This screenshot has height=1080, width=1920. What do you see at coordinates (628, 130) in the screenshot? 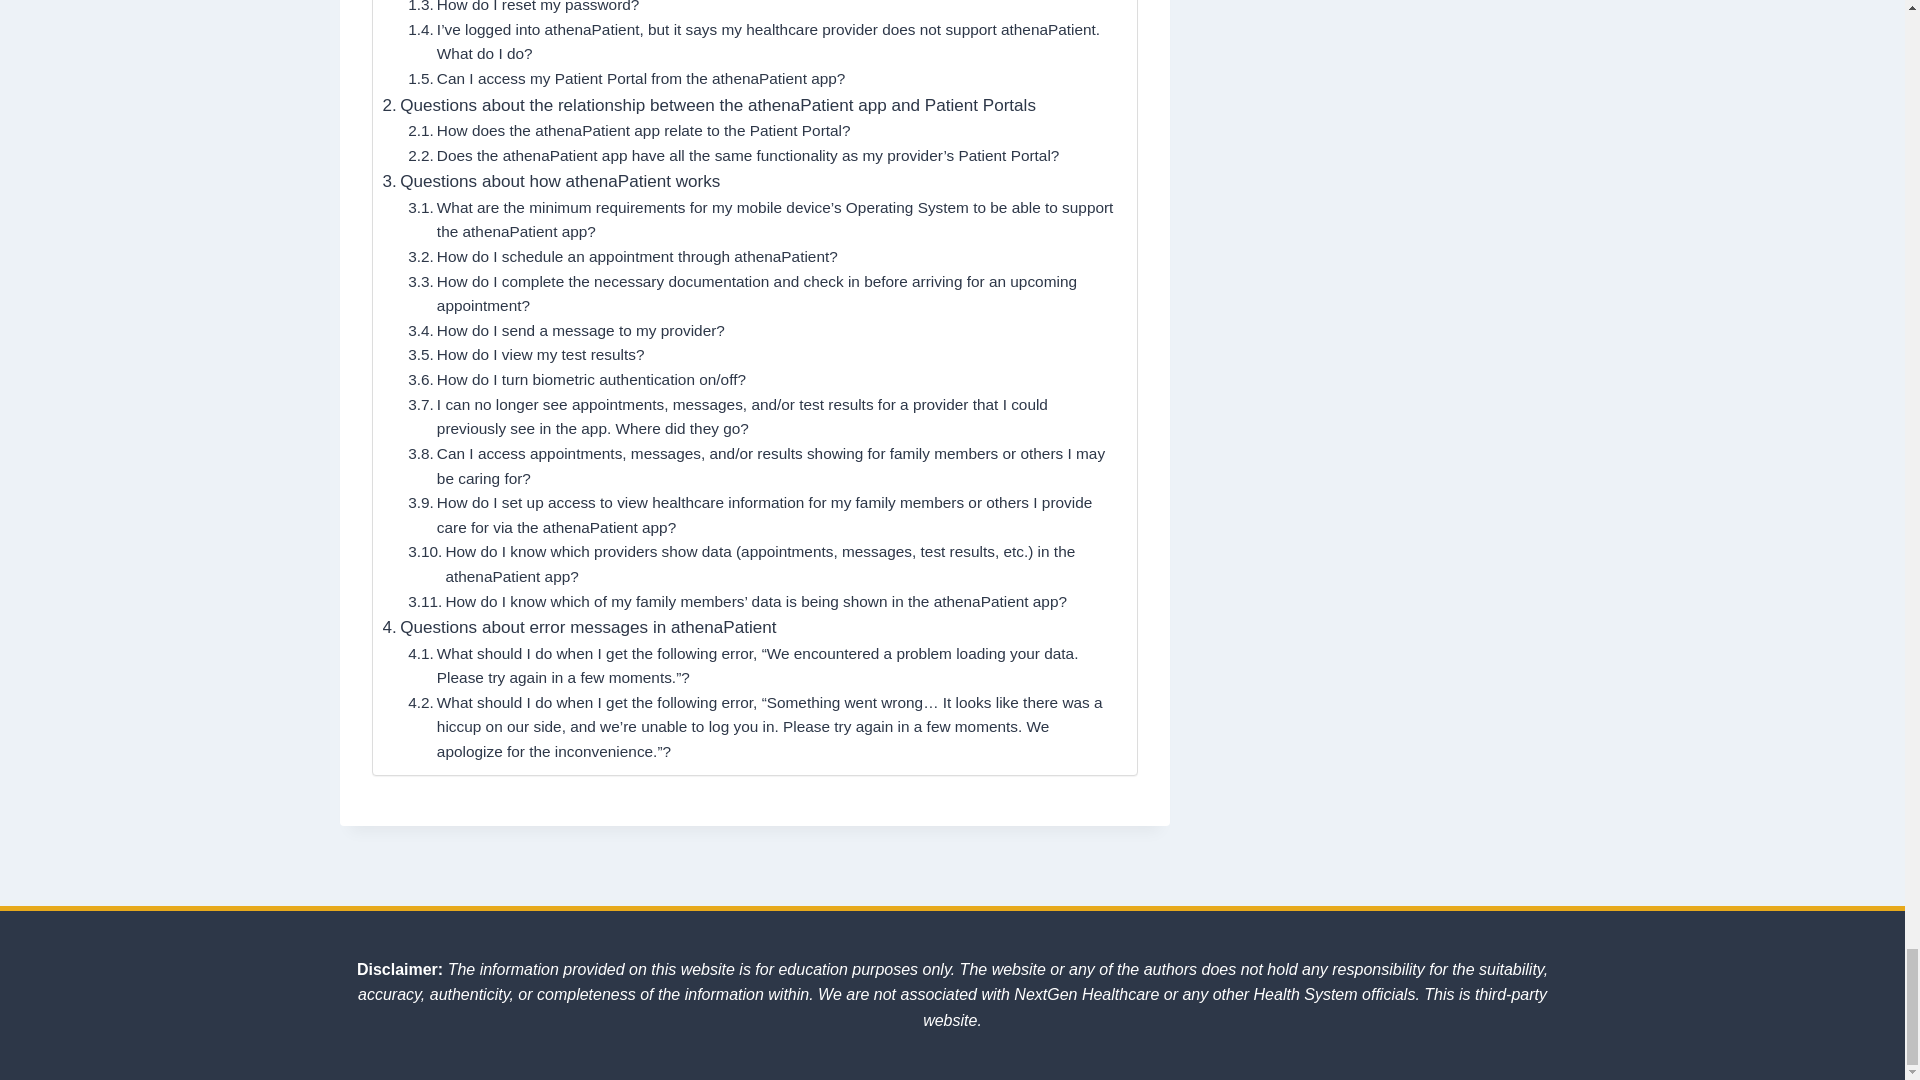
I see `How does the athenaPatient app relate to the Patient Portal?` at bounding box center [628, 130].